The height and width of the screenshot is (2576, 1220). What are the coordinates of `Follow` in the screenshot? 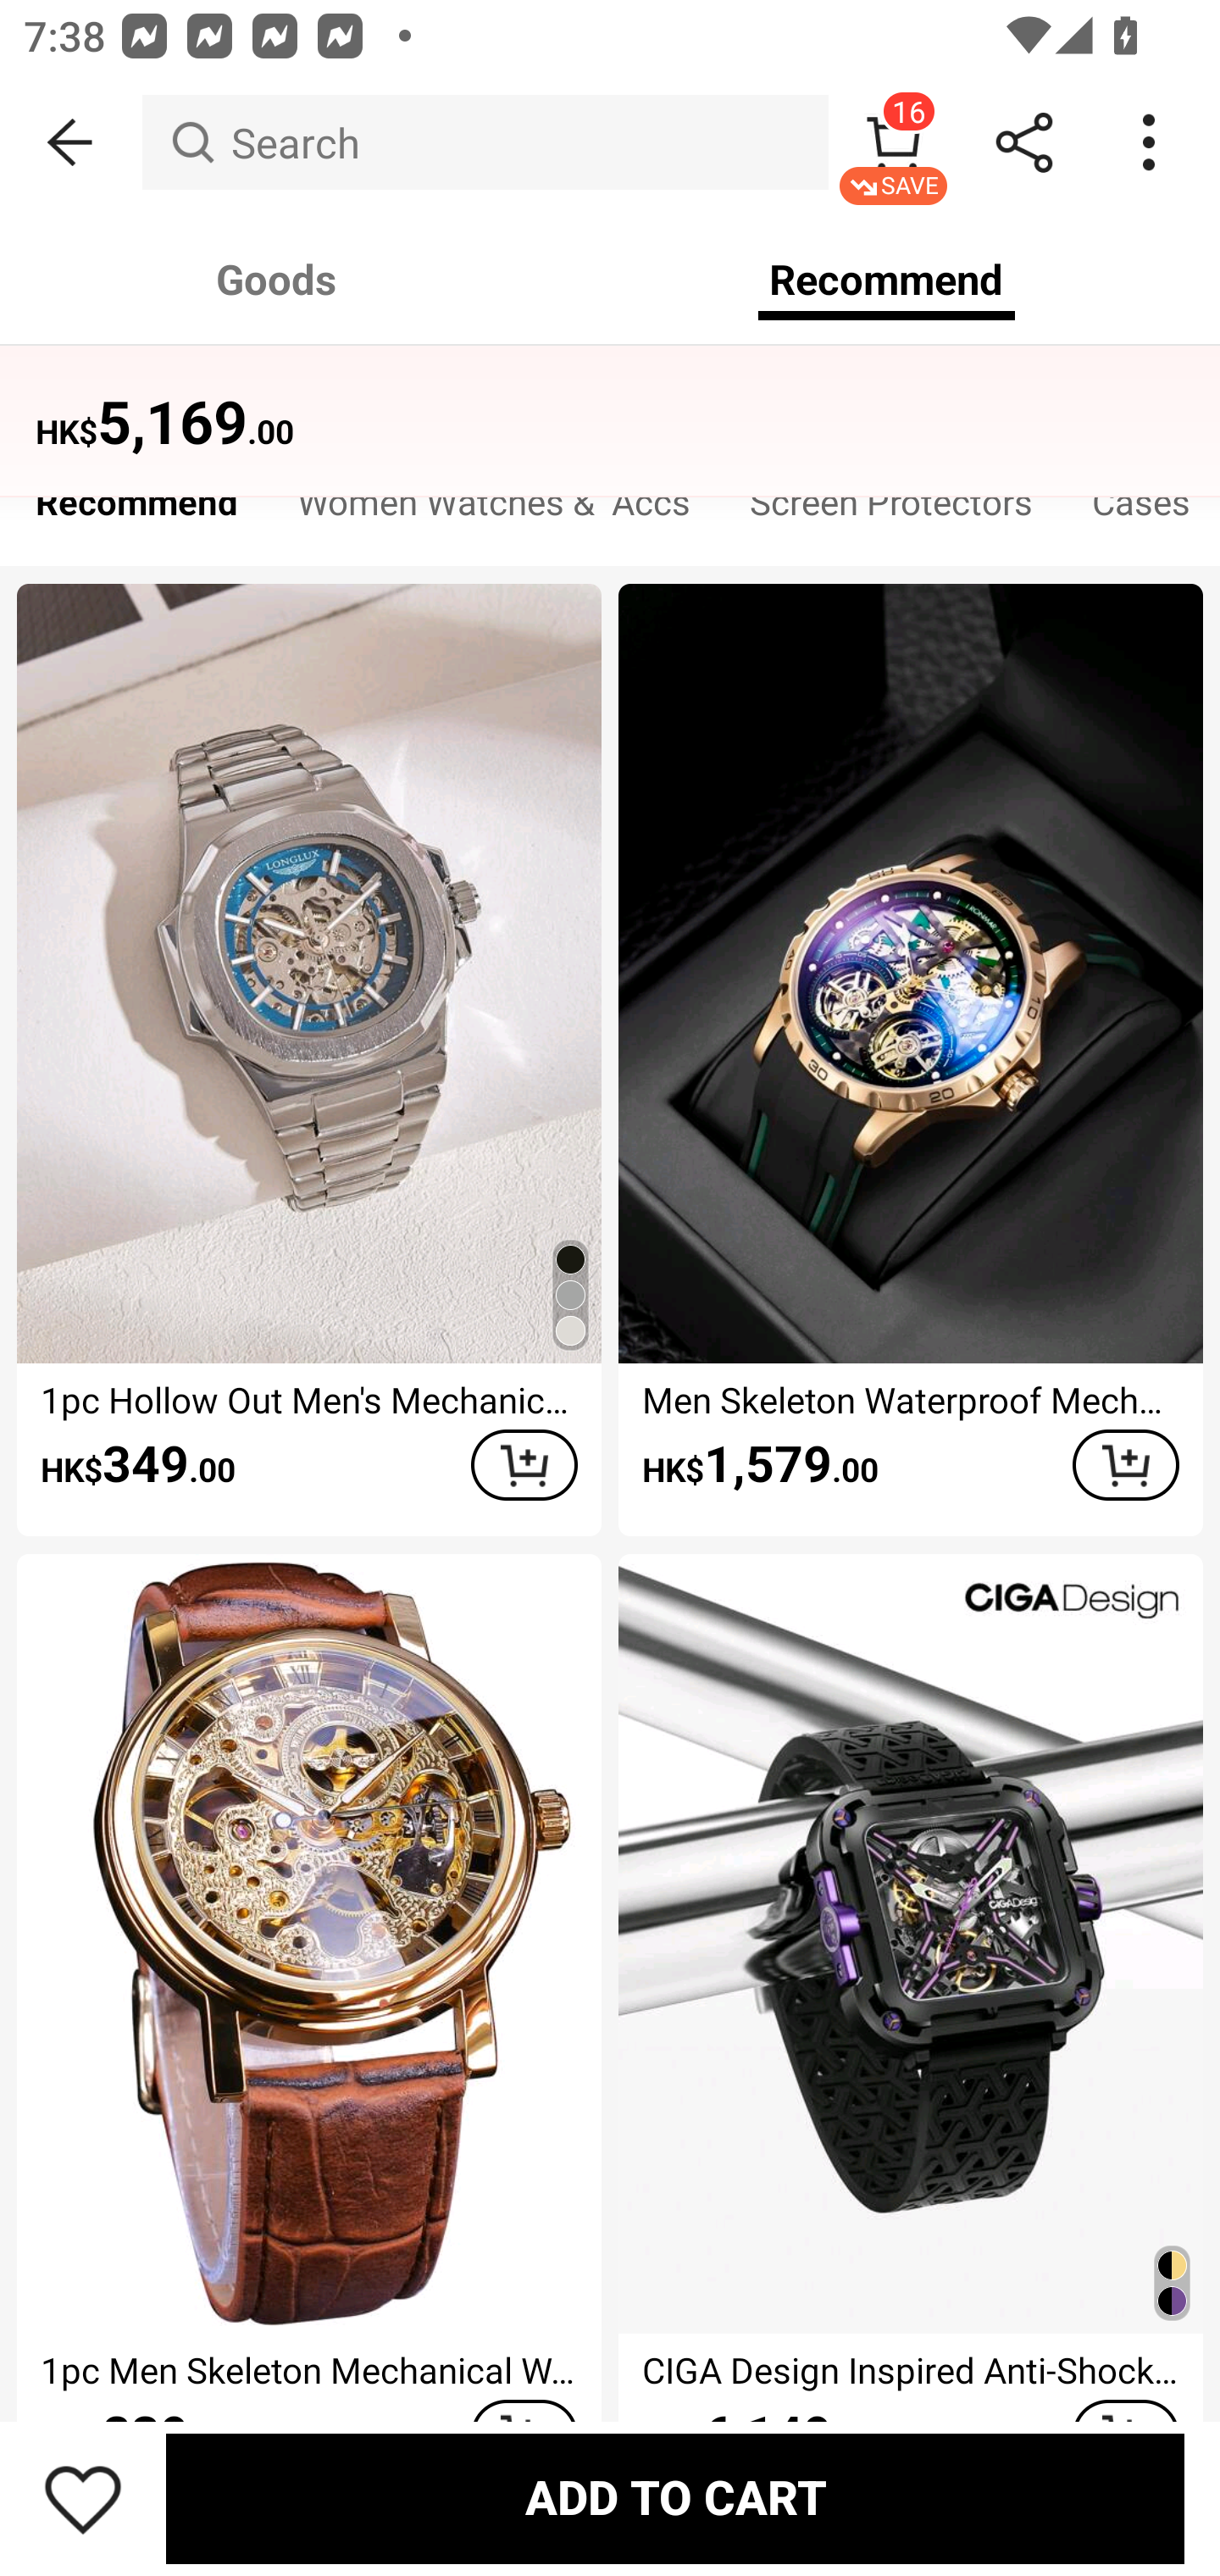 It's located at (310, 259).